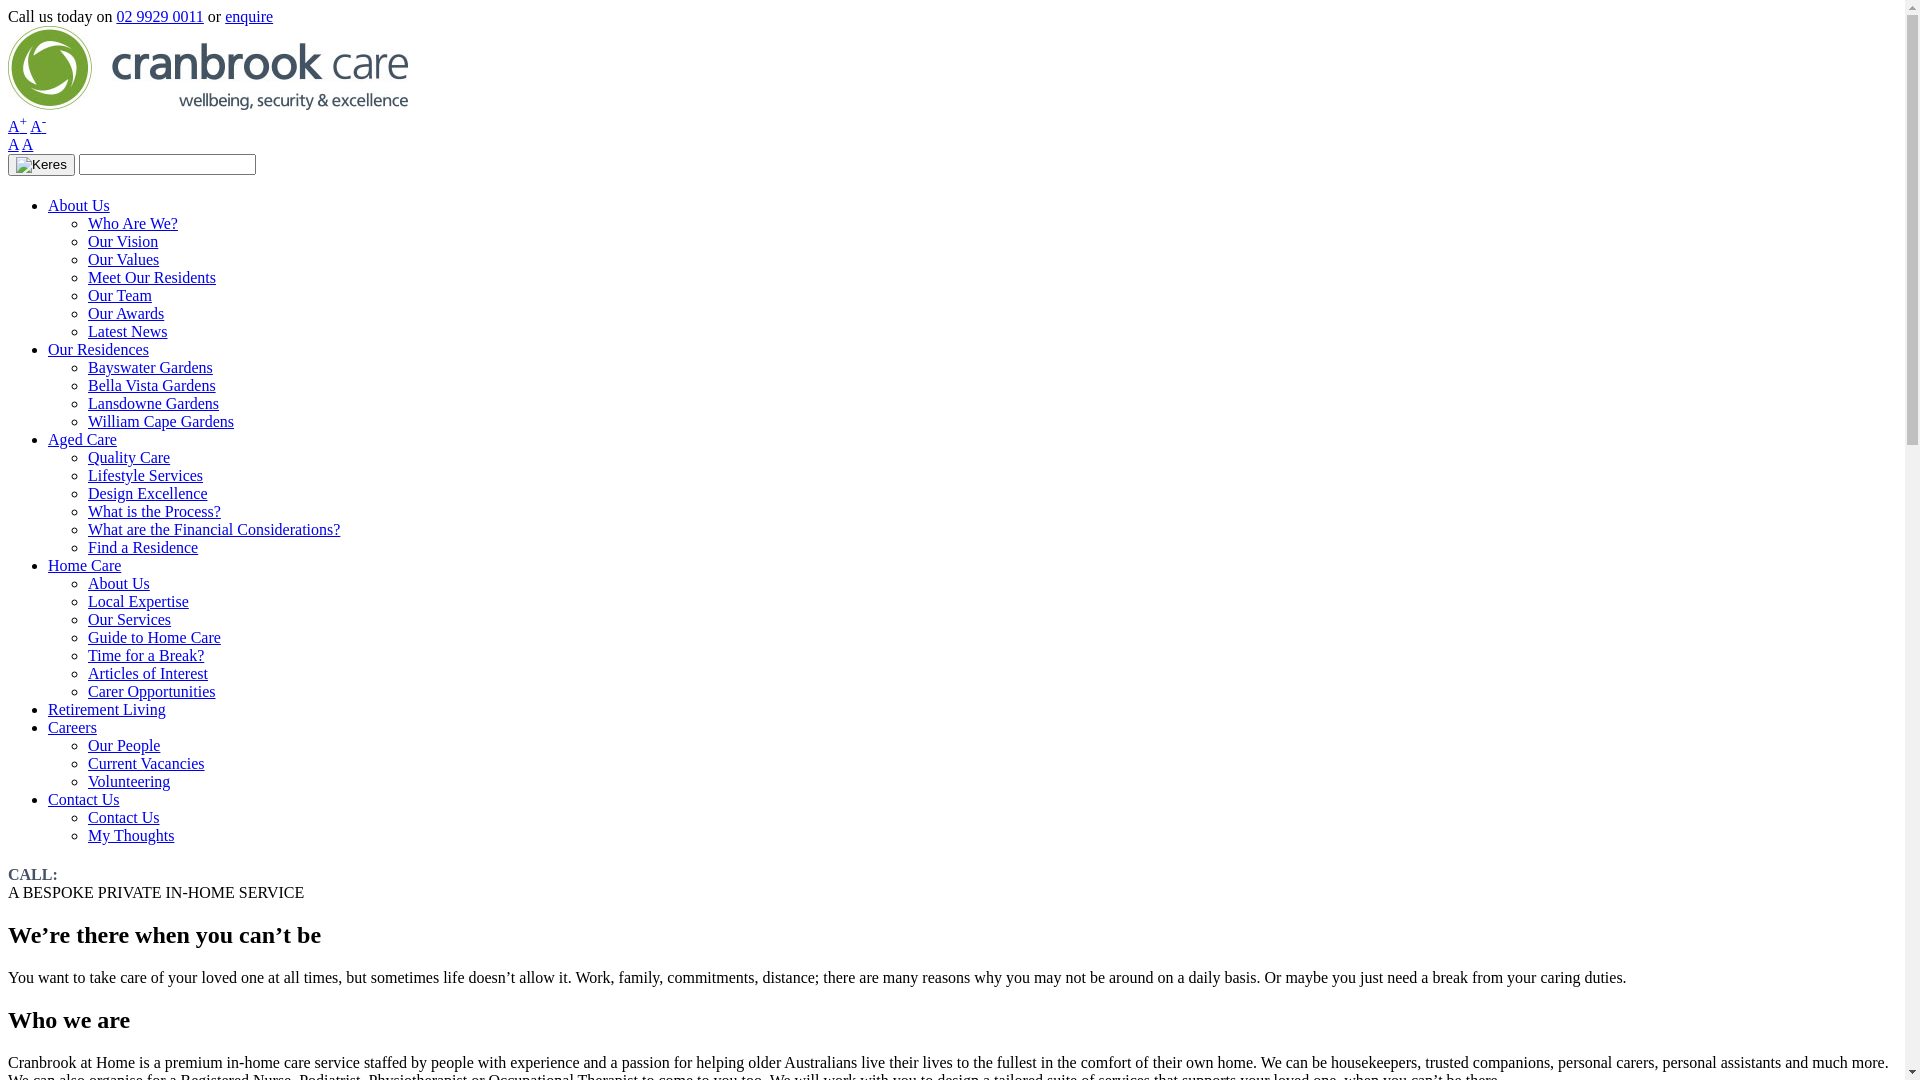 The image size is (1920, 1080). I want to click on Our Vision, so click(123, 242).